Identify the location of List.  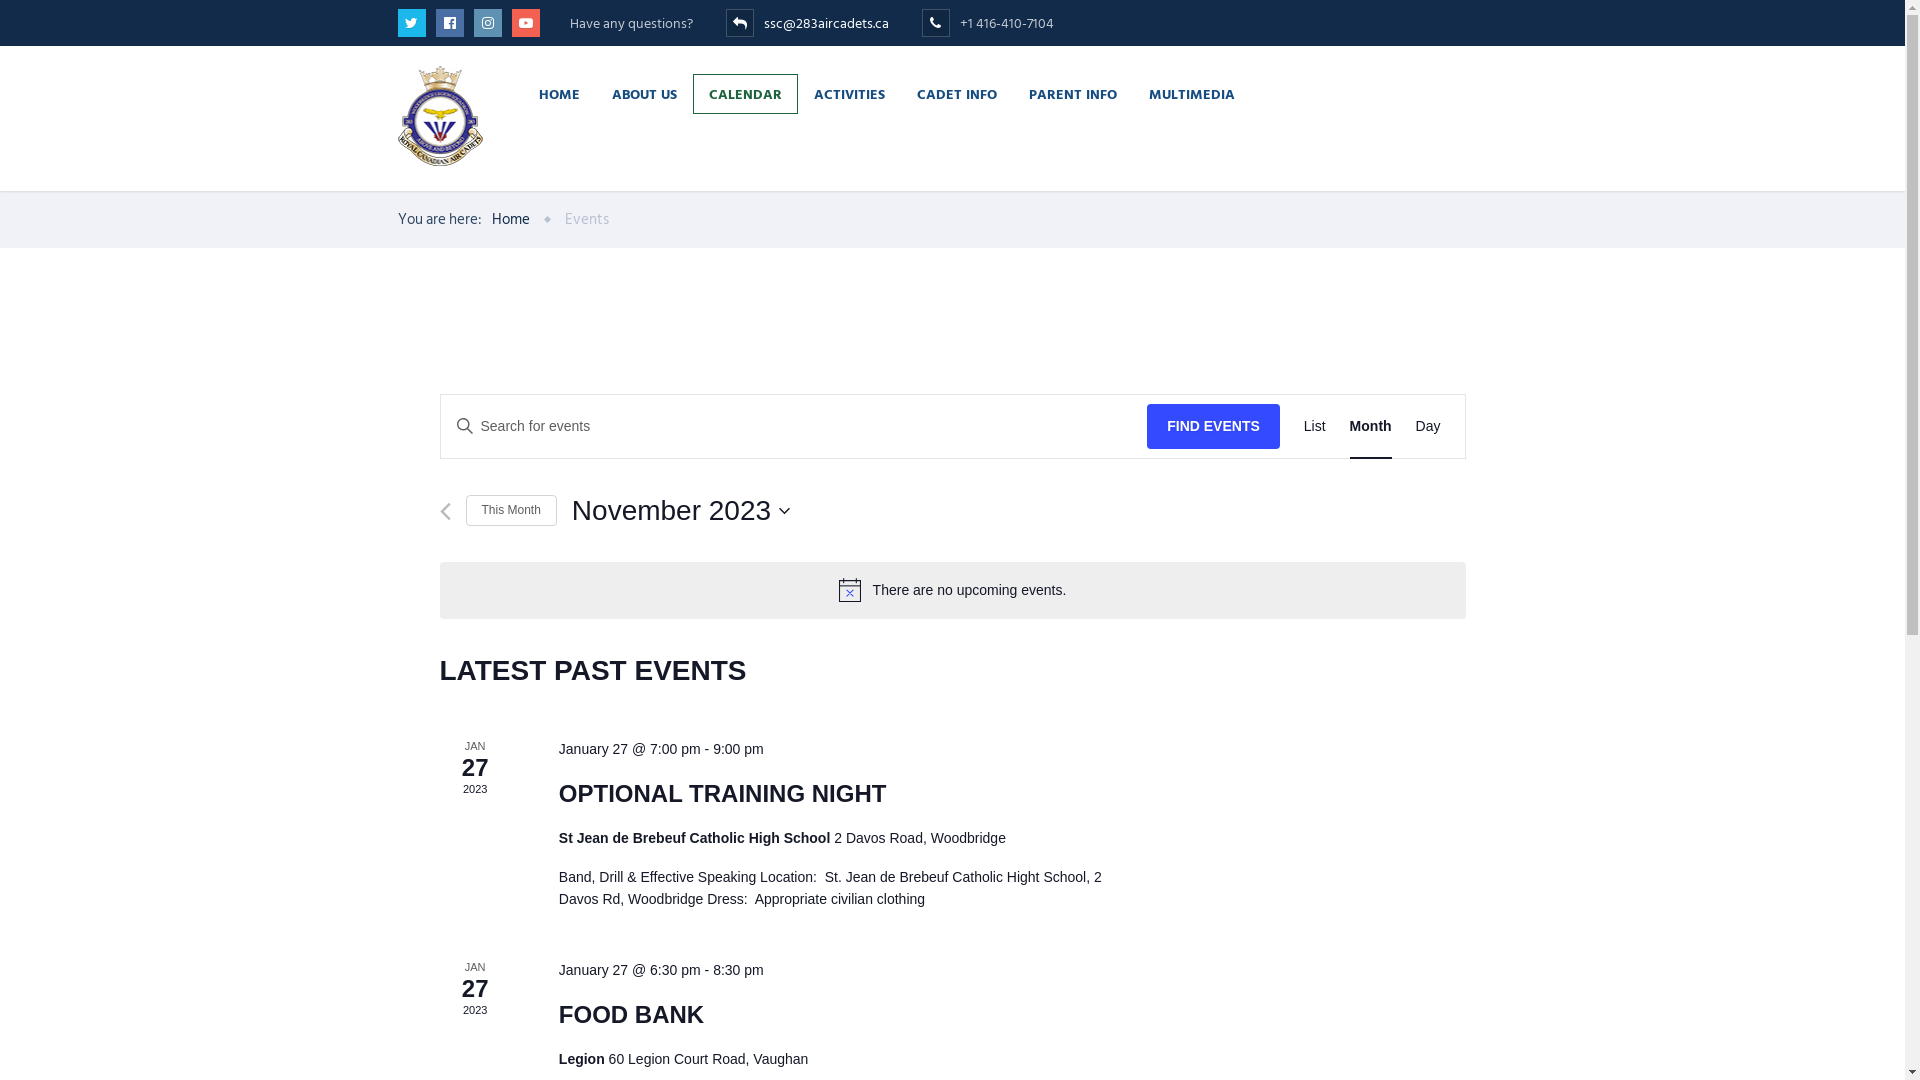
(1315, 426).